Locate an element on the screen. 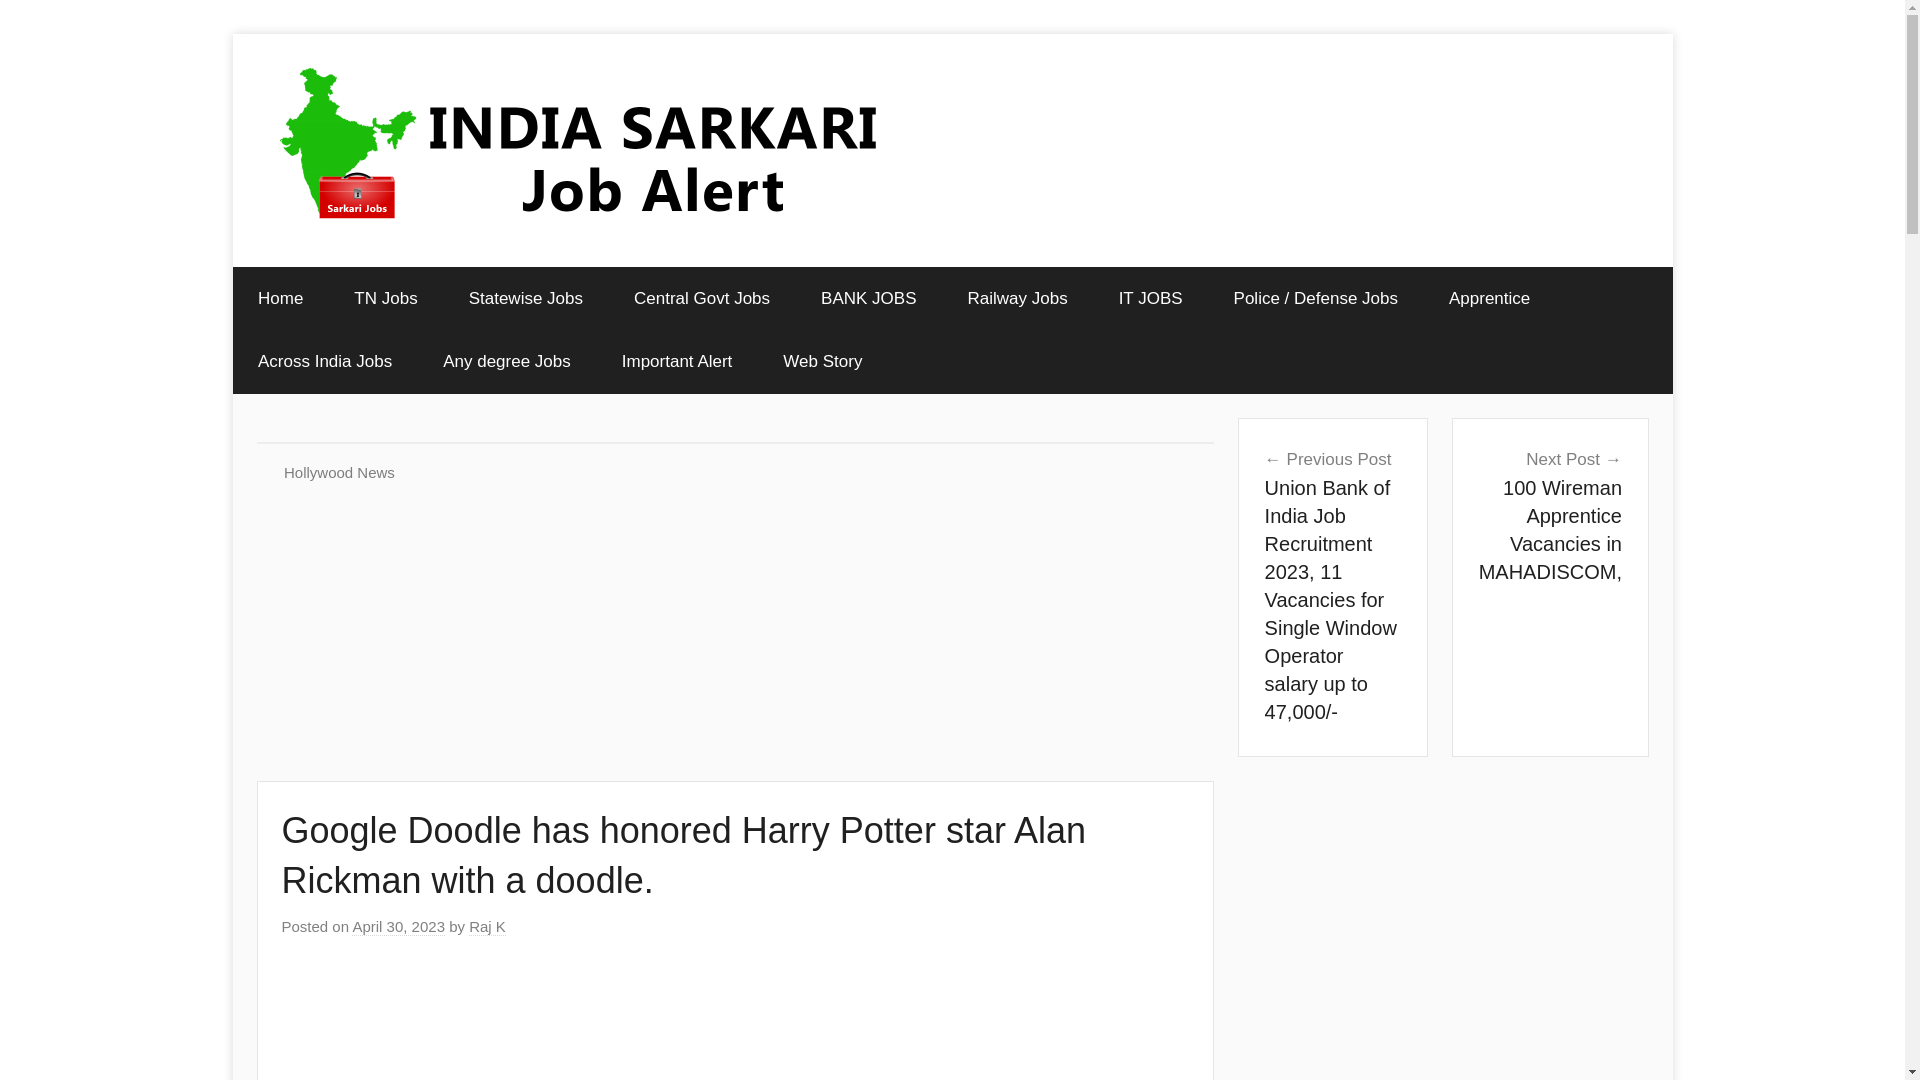 The image size is (1920, 1080). Advertisement is located at coordinates (1150, 298).